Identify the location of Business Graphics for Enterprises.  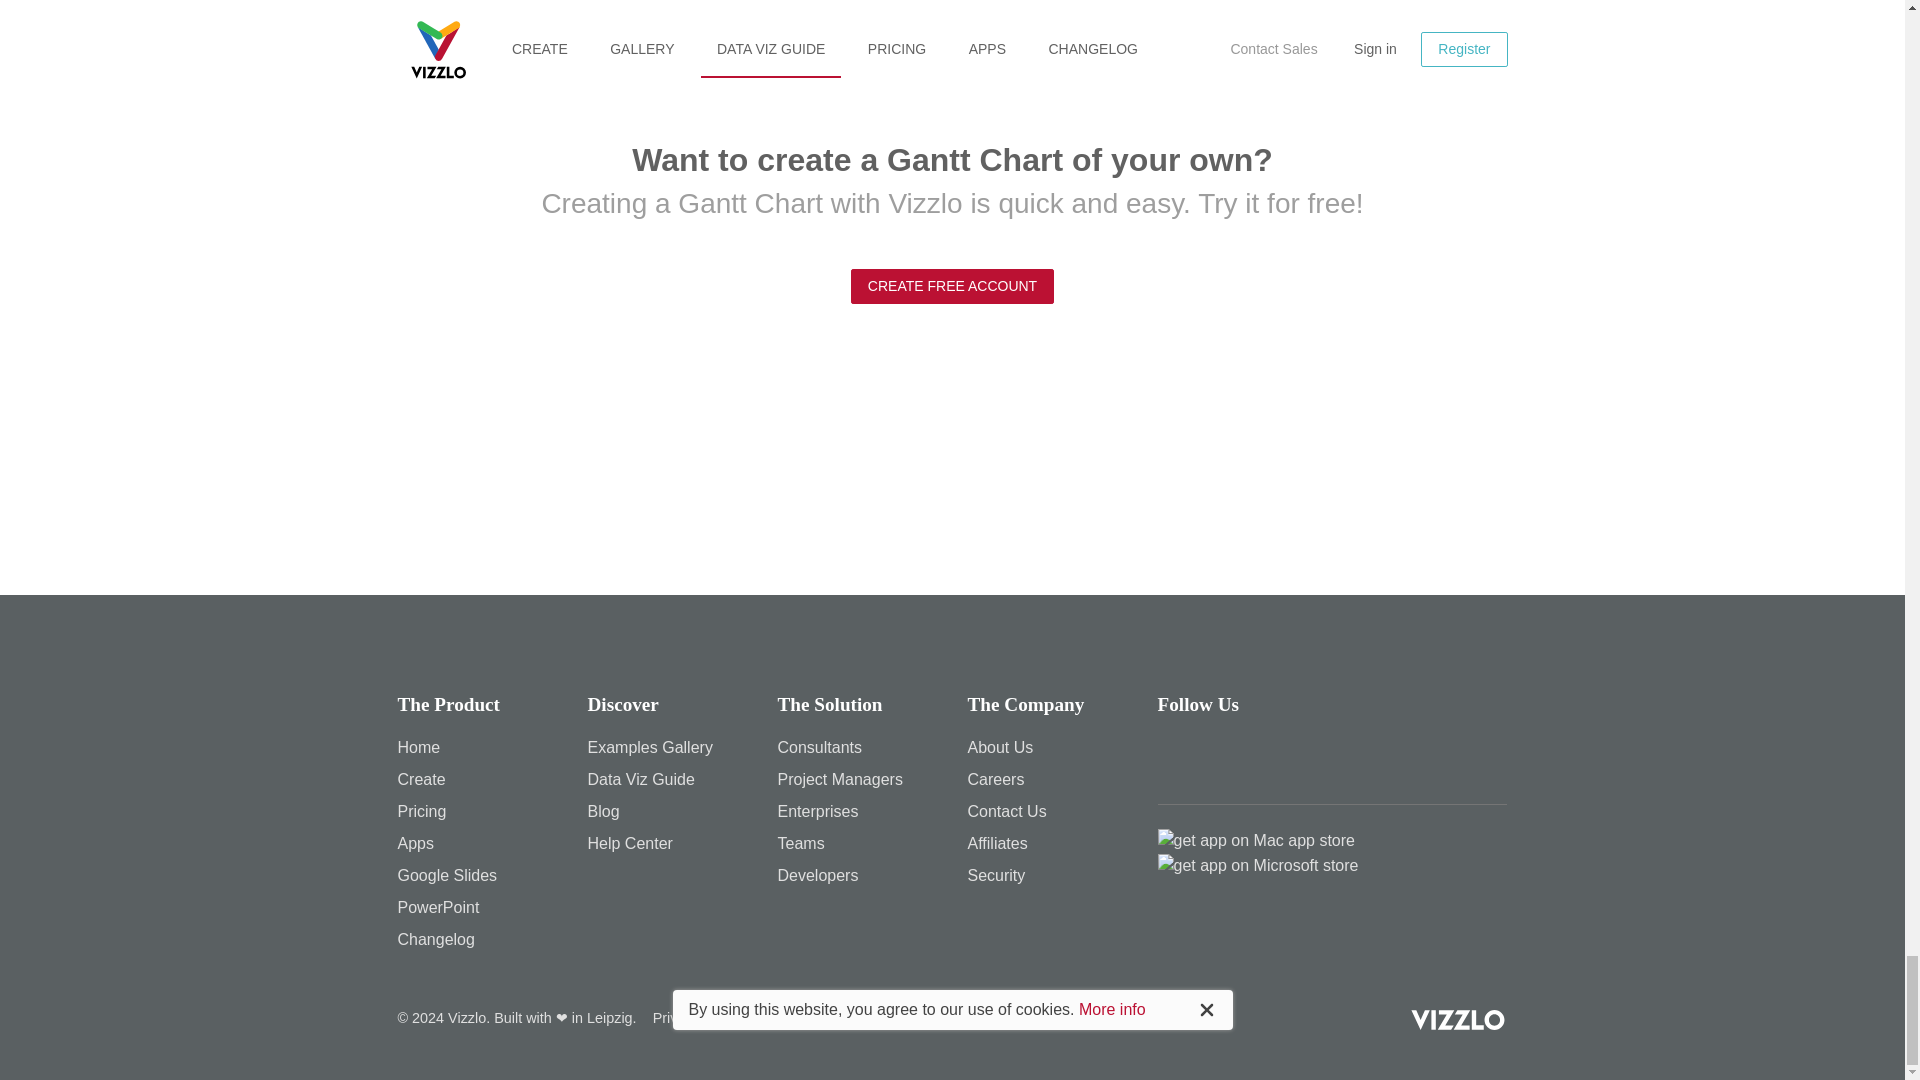
(818, 811).